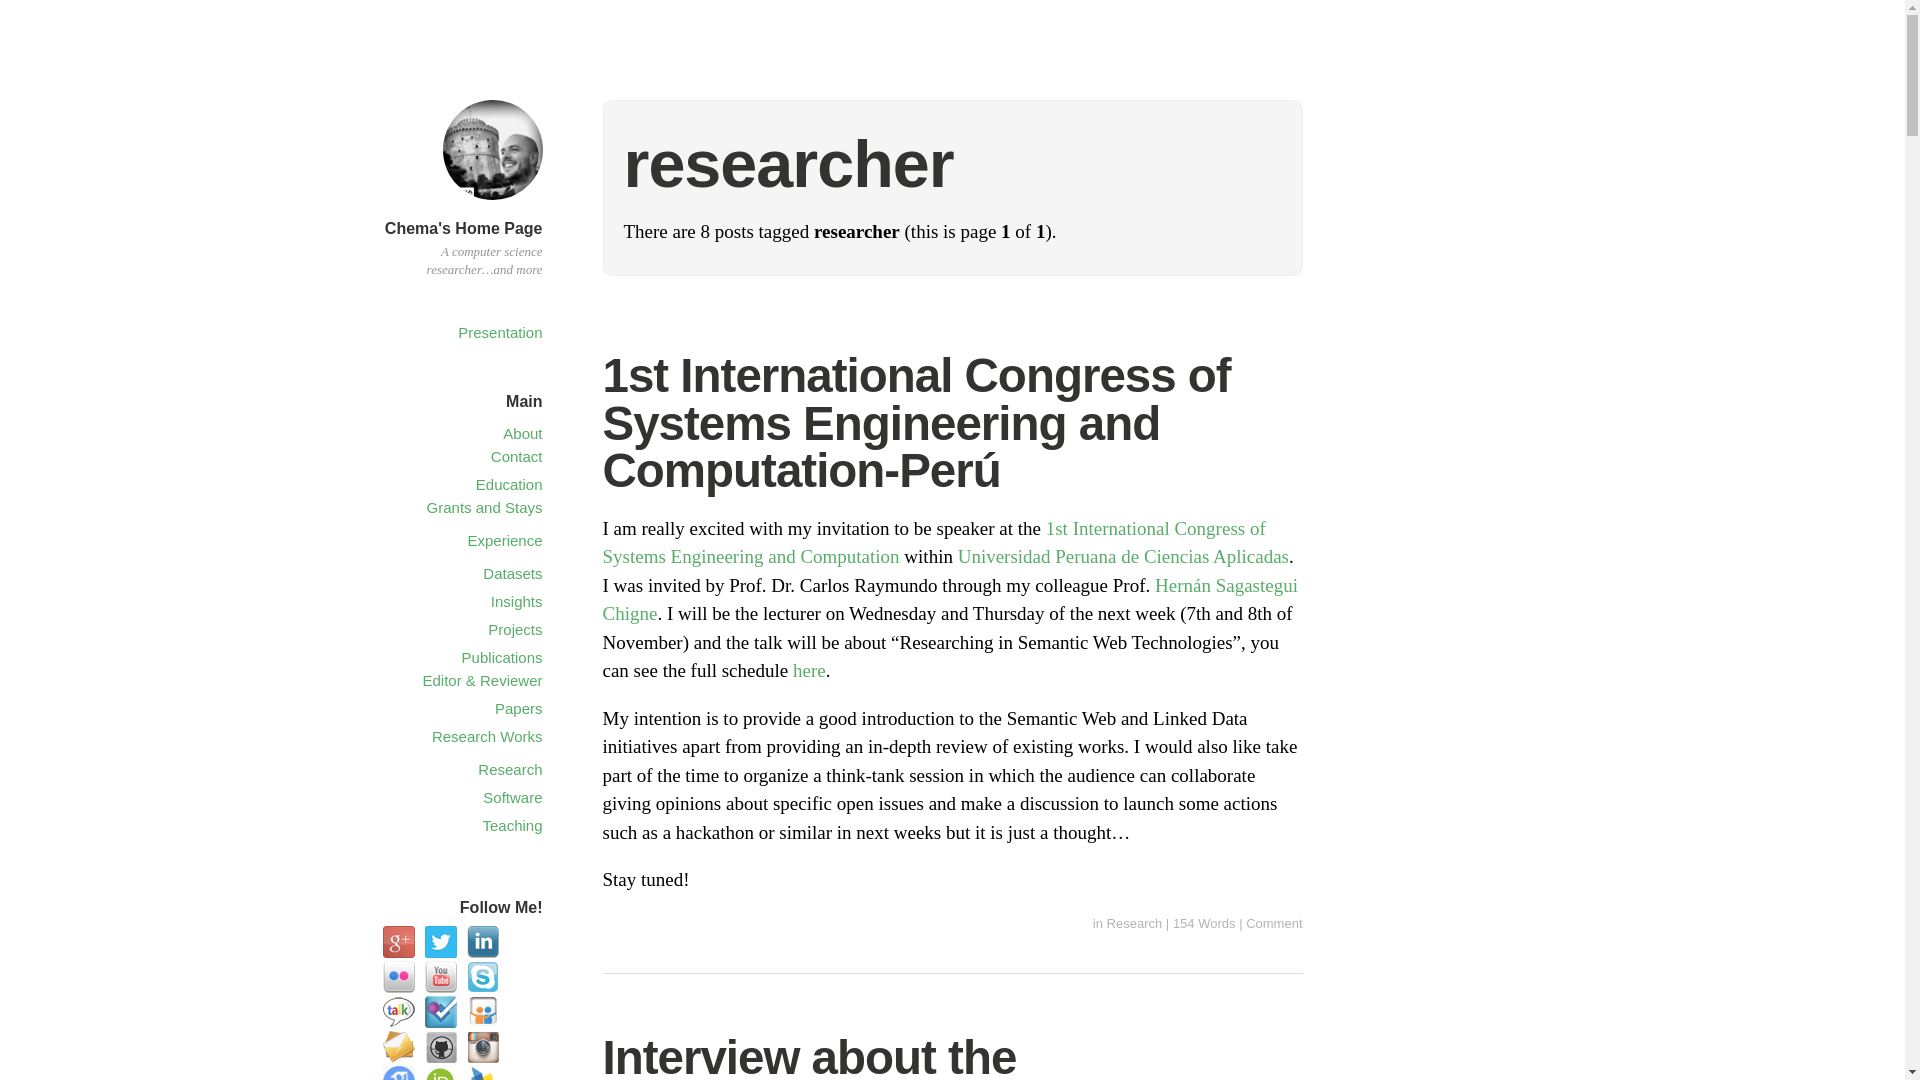 This screenshot has width=1920, height=1080. What do you see at coordinates (808, 670) in the screenshot?
I see `here` at bounding box center [808, 670].